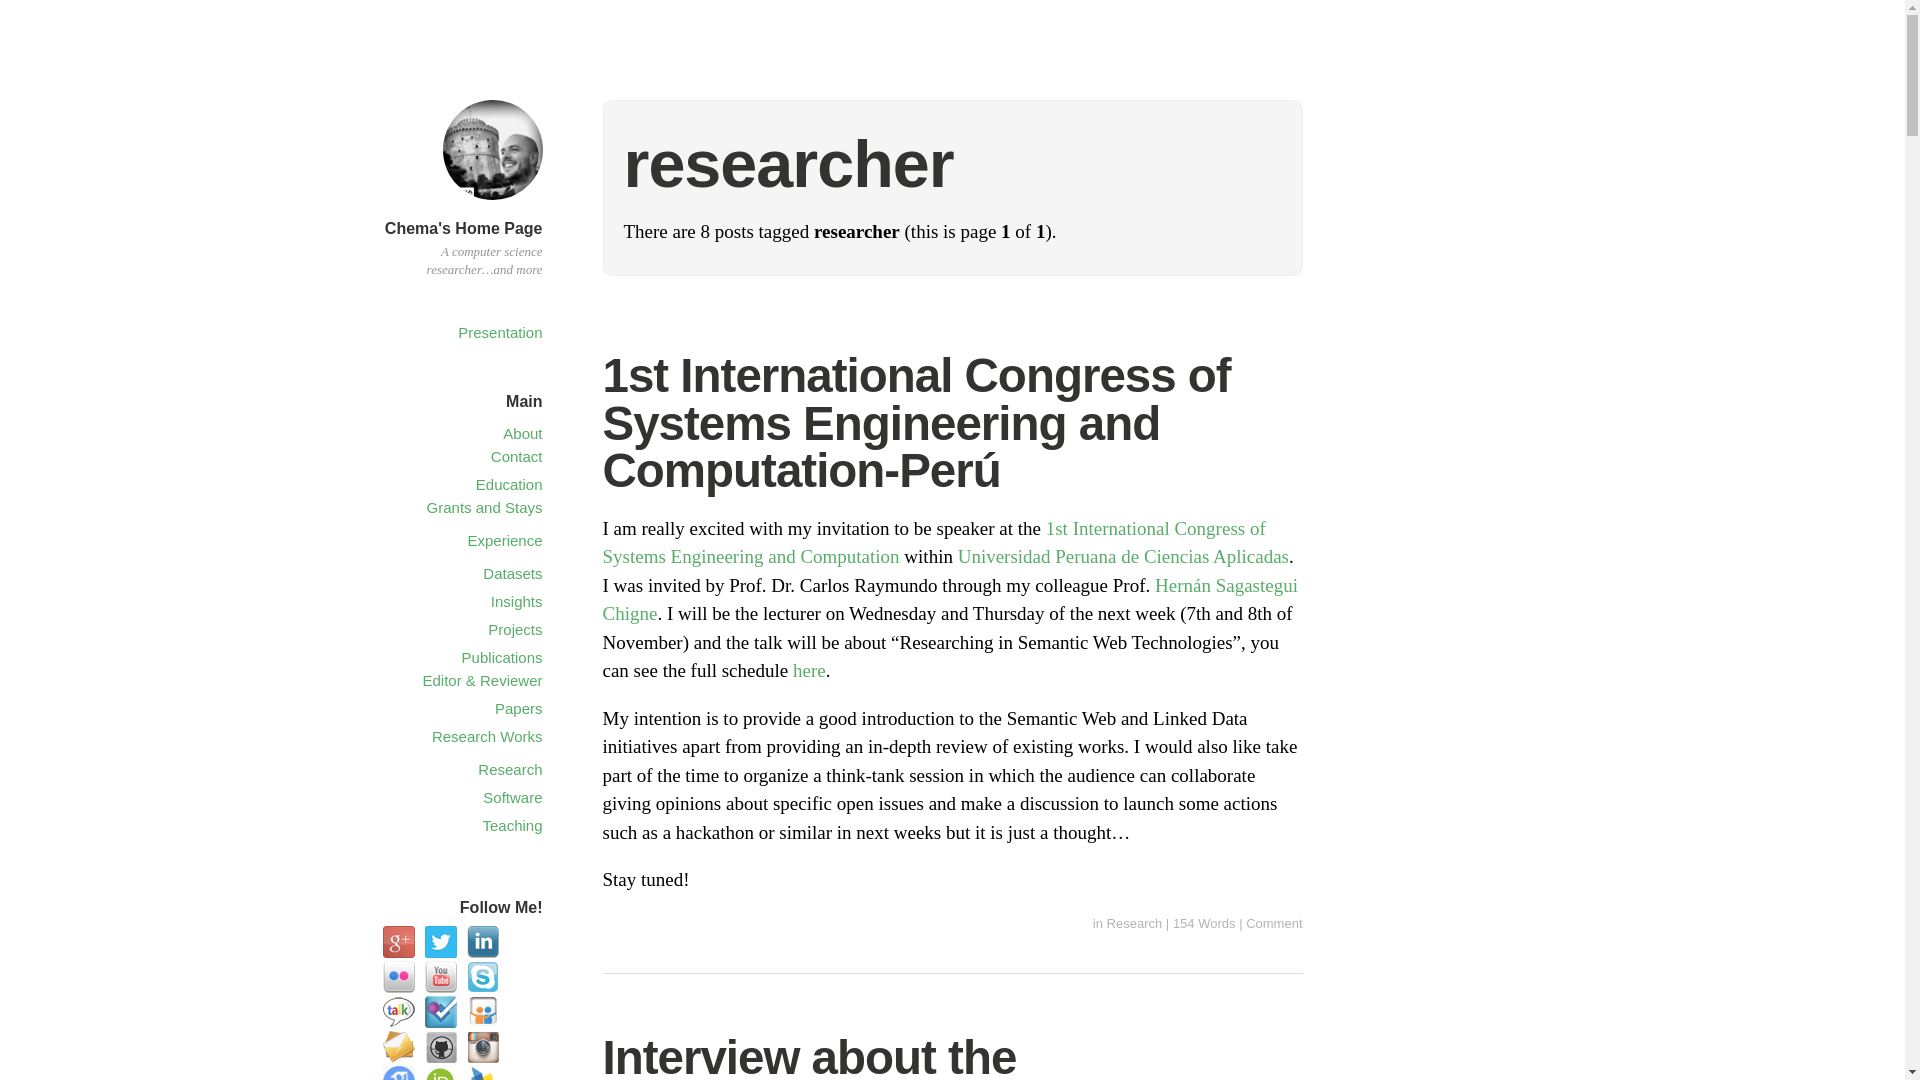 This screenshot has width=1920, height=1080. What do you see at coordinates (808, 670) in the screenshot?
I see `here` at bounding box center [808, 670].